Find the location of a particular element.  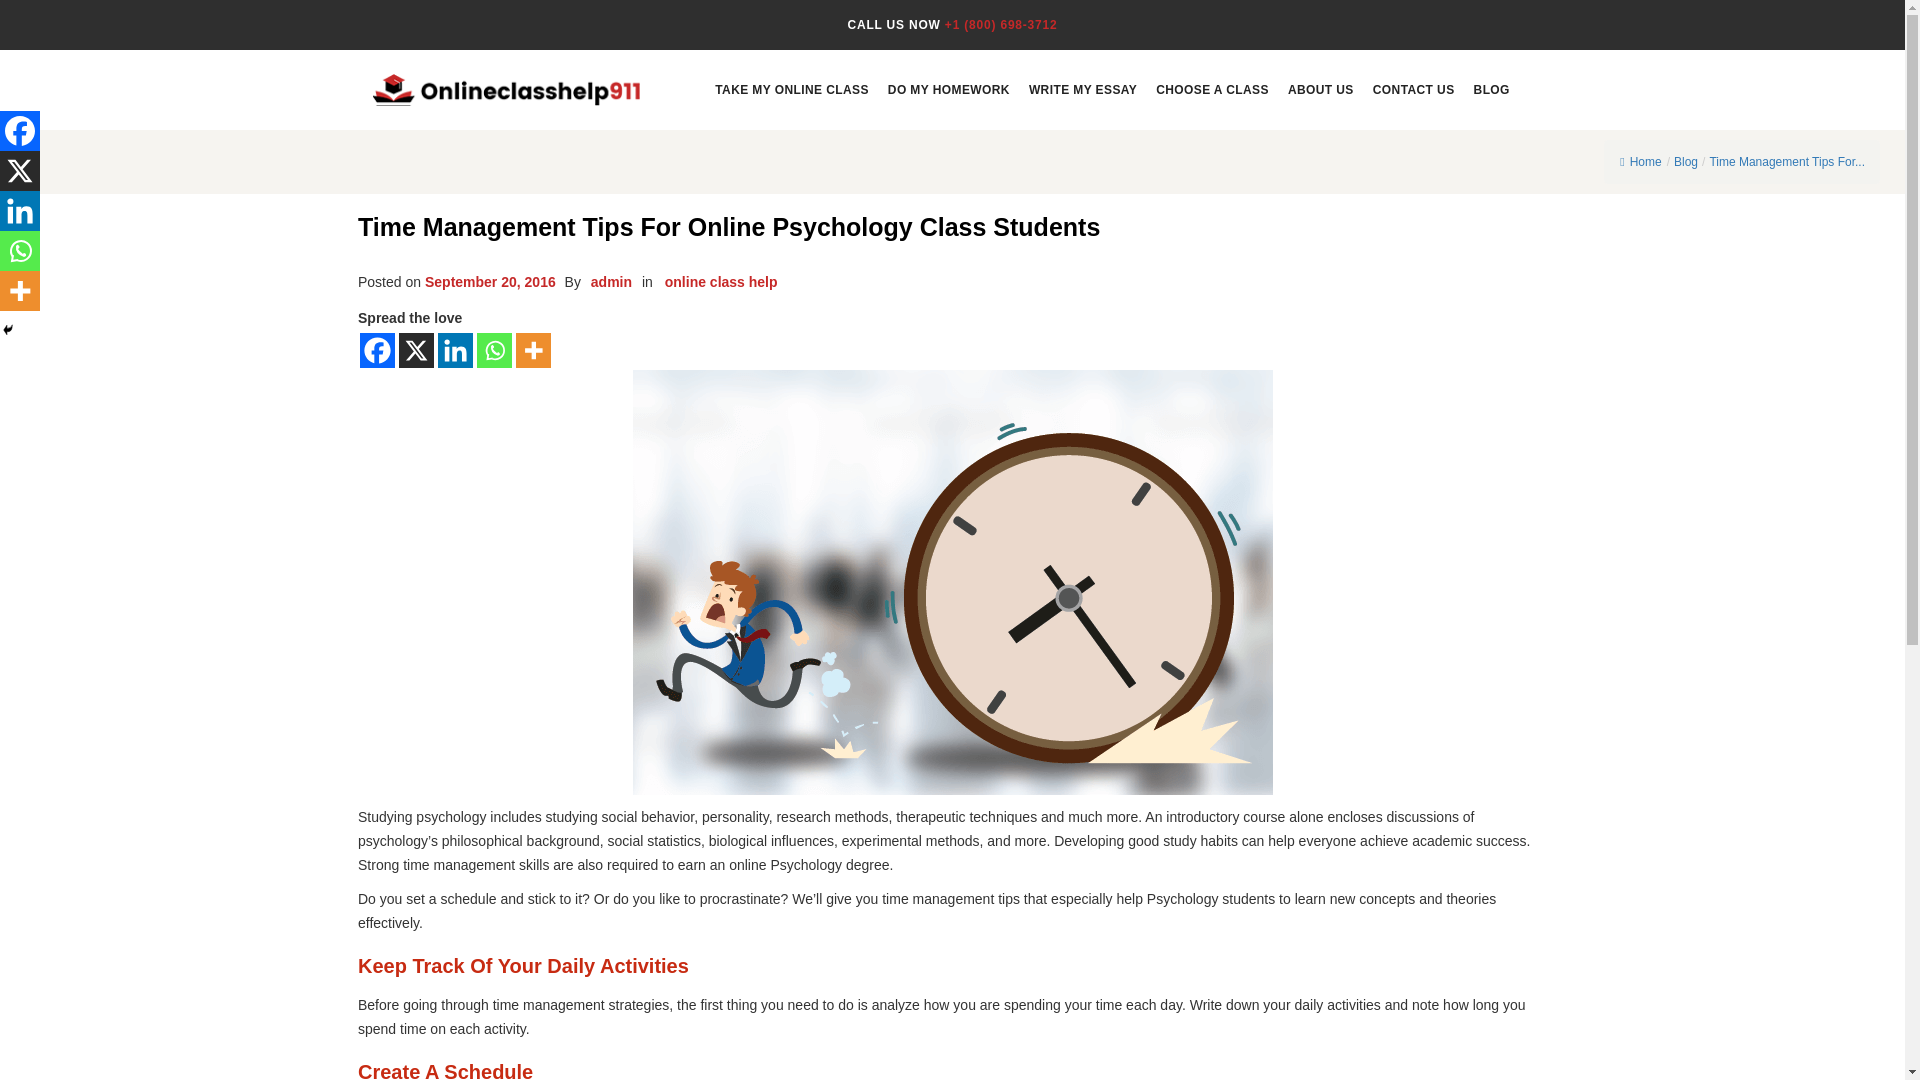

BLOG is located at coordinates (1490, 89).